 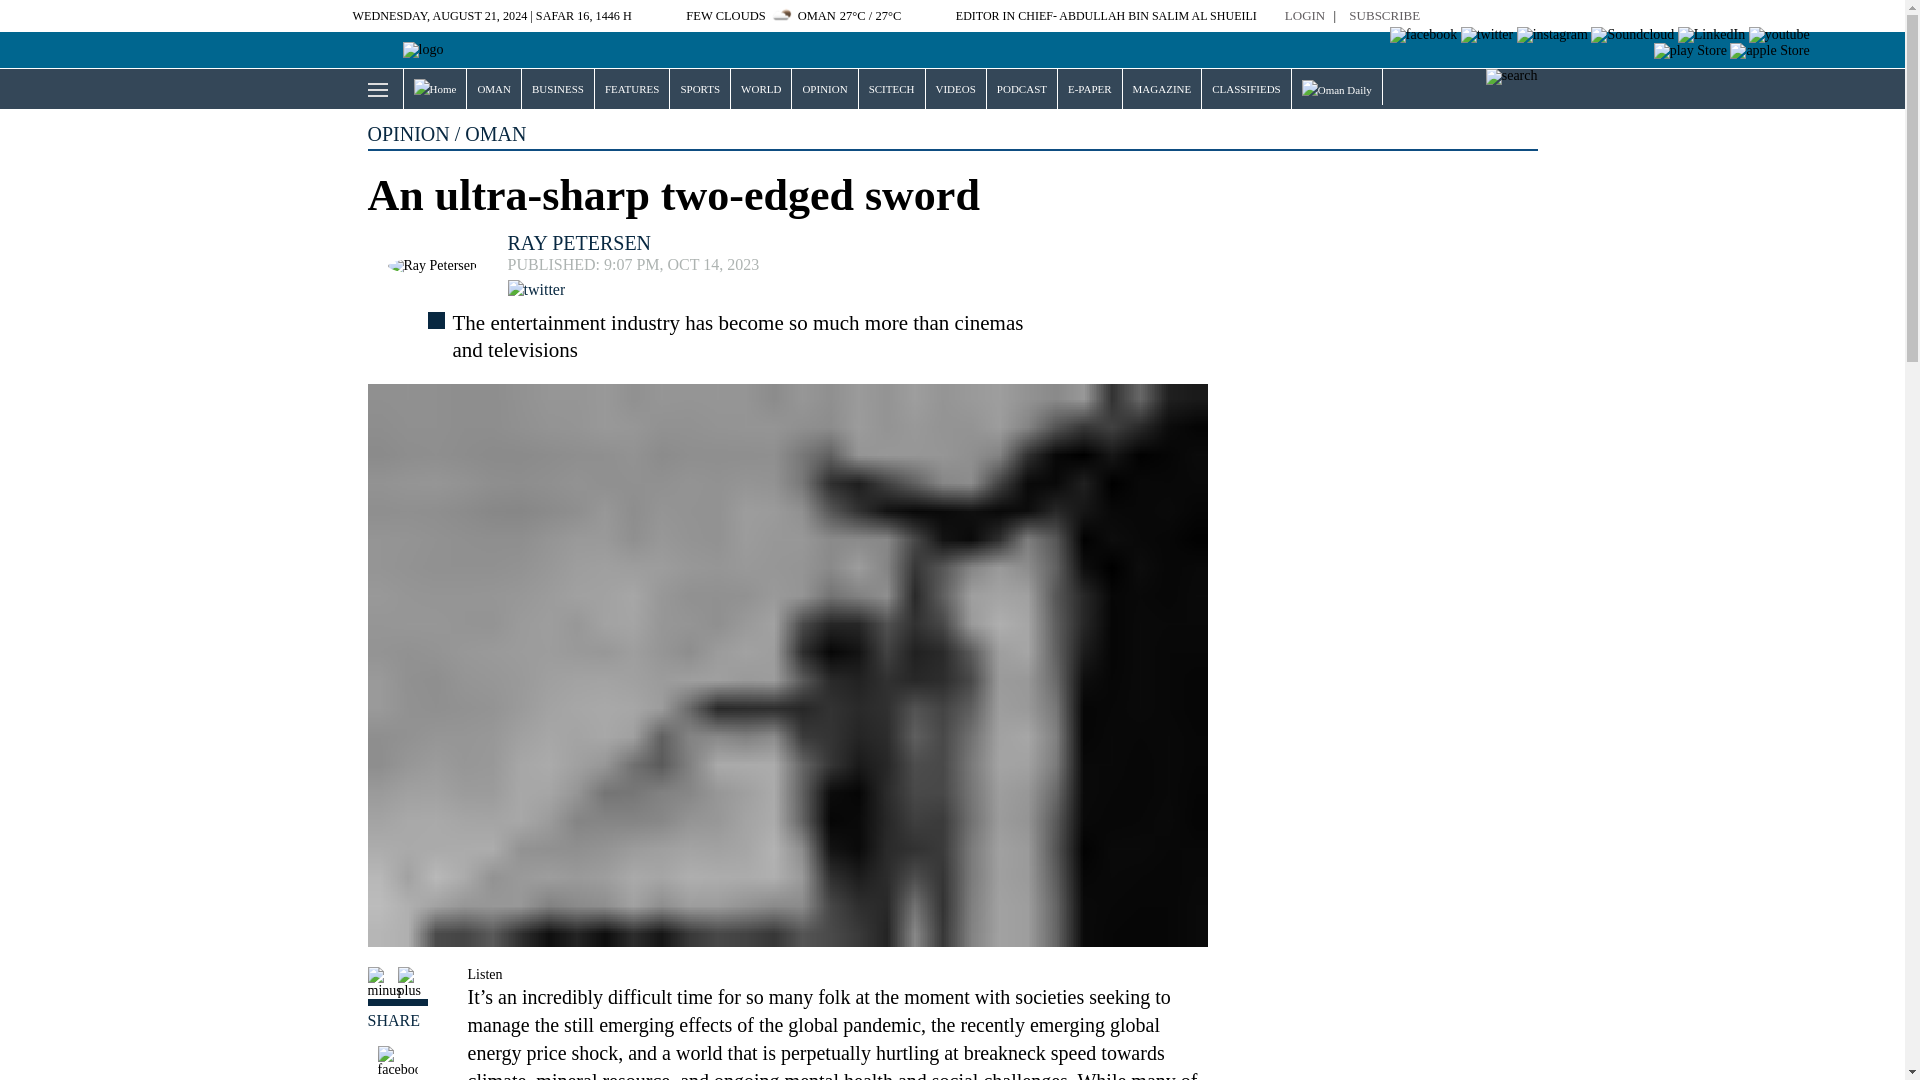 I want to click on SPORTS, so click(x=700, y=89).